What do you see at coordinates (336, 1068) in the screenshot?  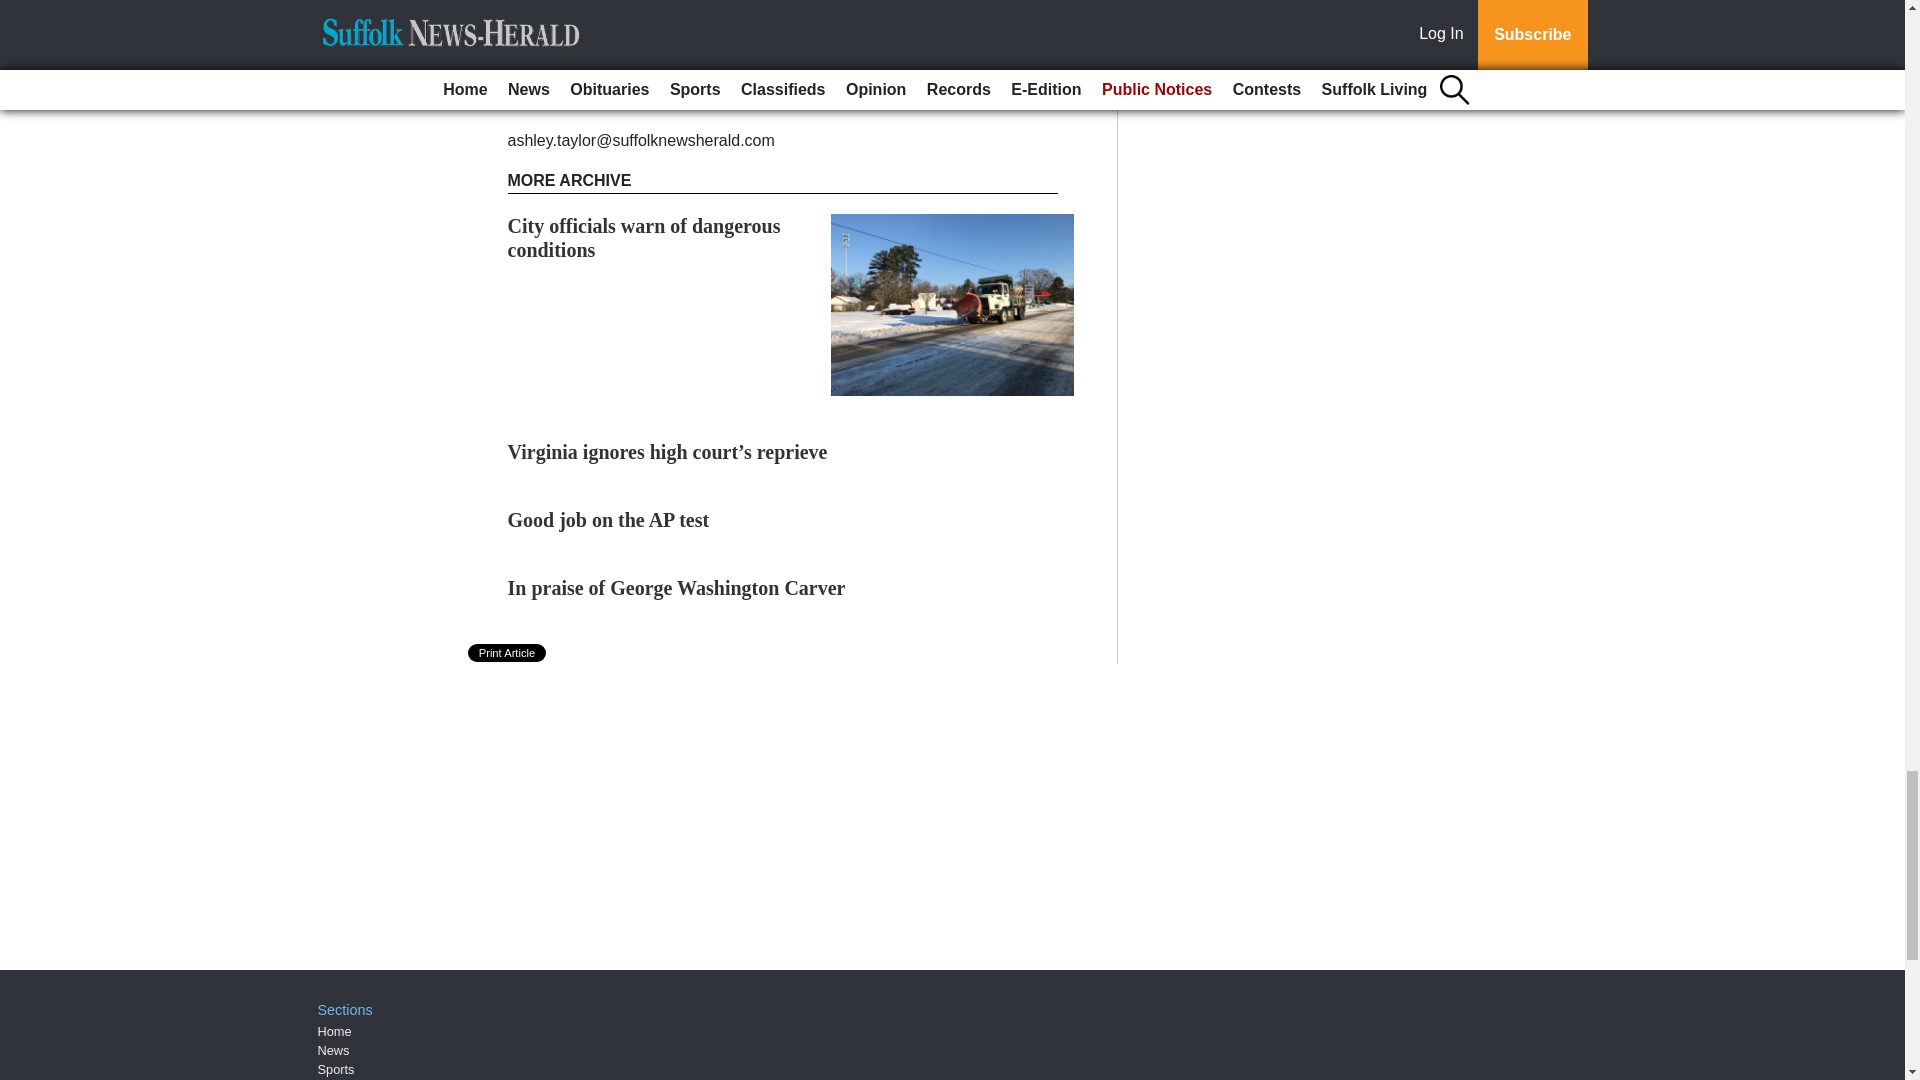 I see `Sports` at bounding box center [336, 1068].